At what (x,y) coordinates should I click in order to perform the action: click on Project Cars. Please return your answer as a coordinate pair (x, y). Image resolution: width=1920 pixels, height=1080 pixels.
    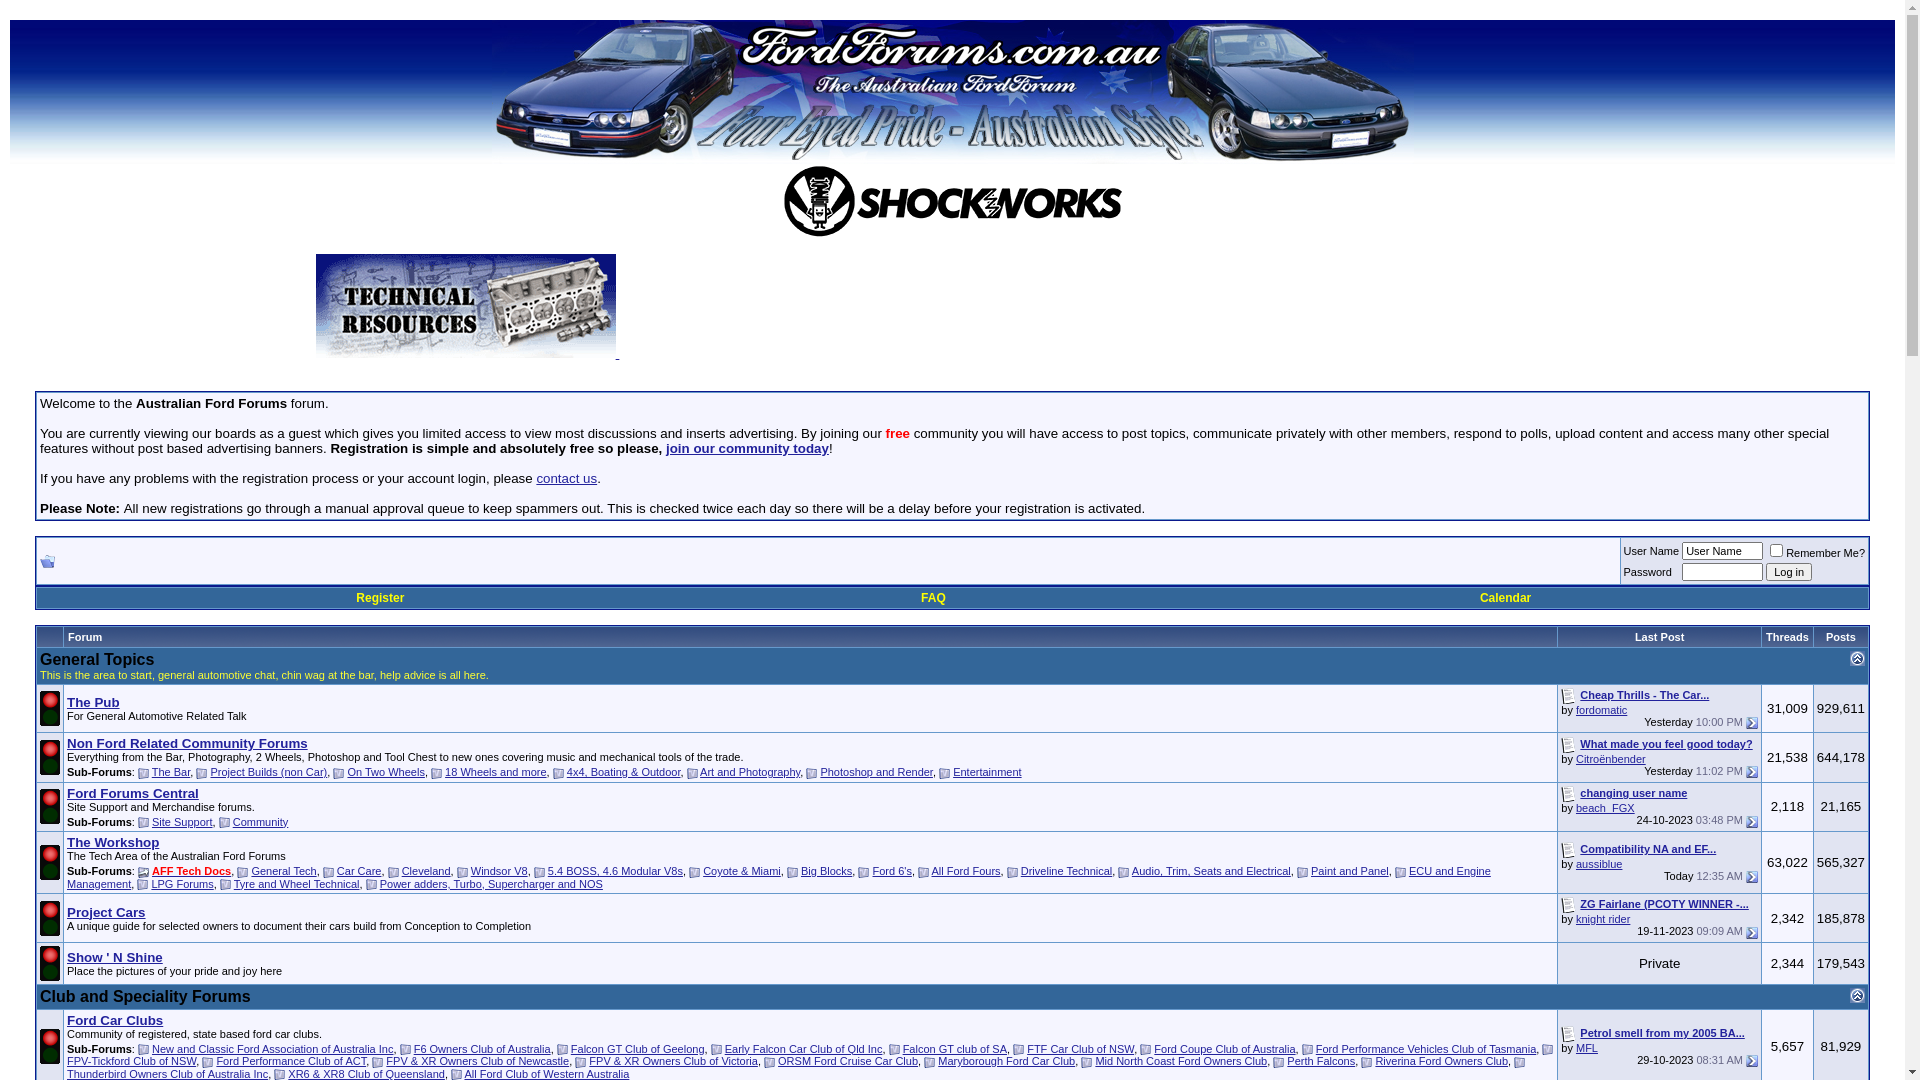
    Looking at the image, I should click on (106, 912).